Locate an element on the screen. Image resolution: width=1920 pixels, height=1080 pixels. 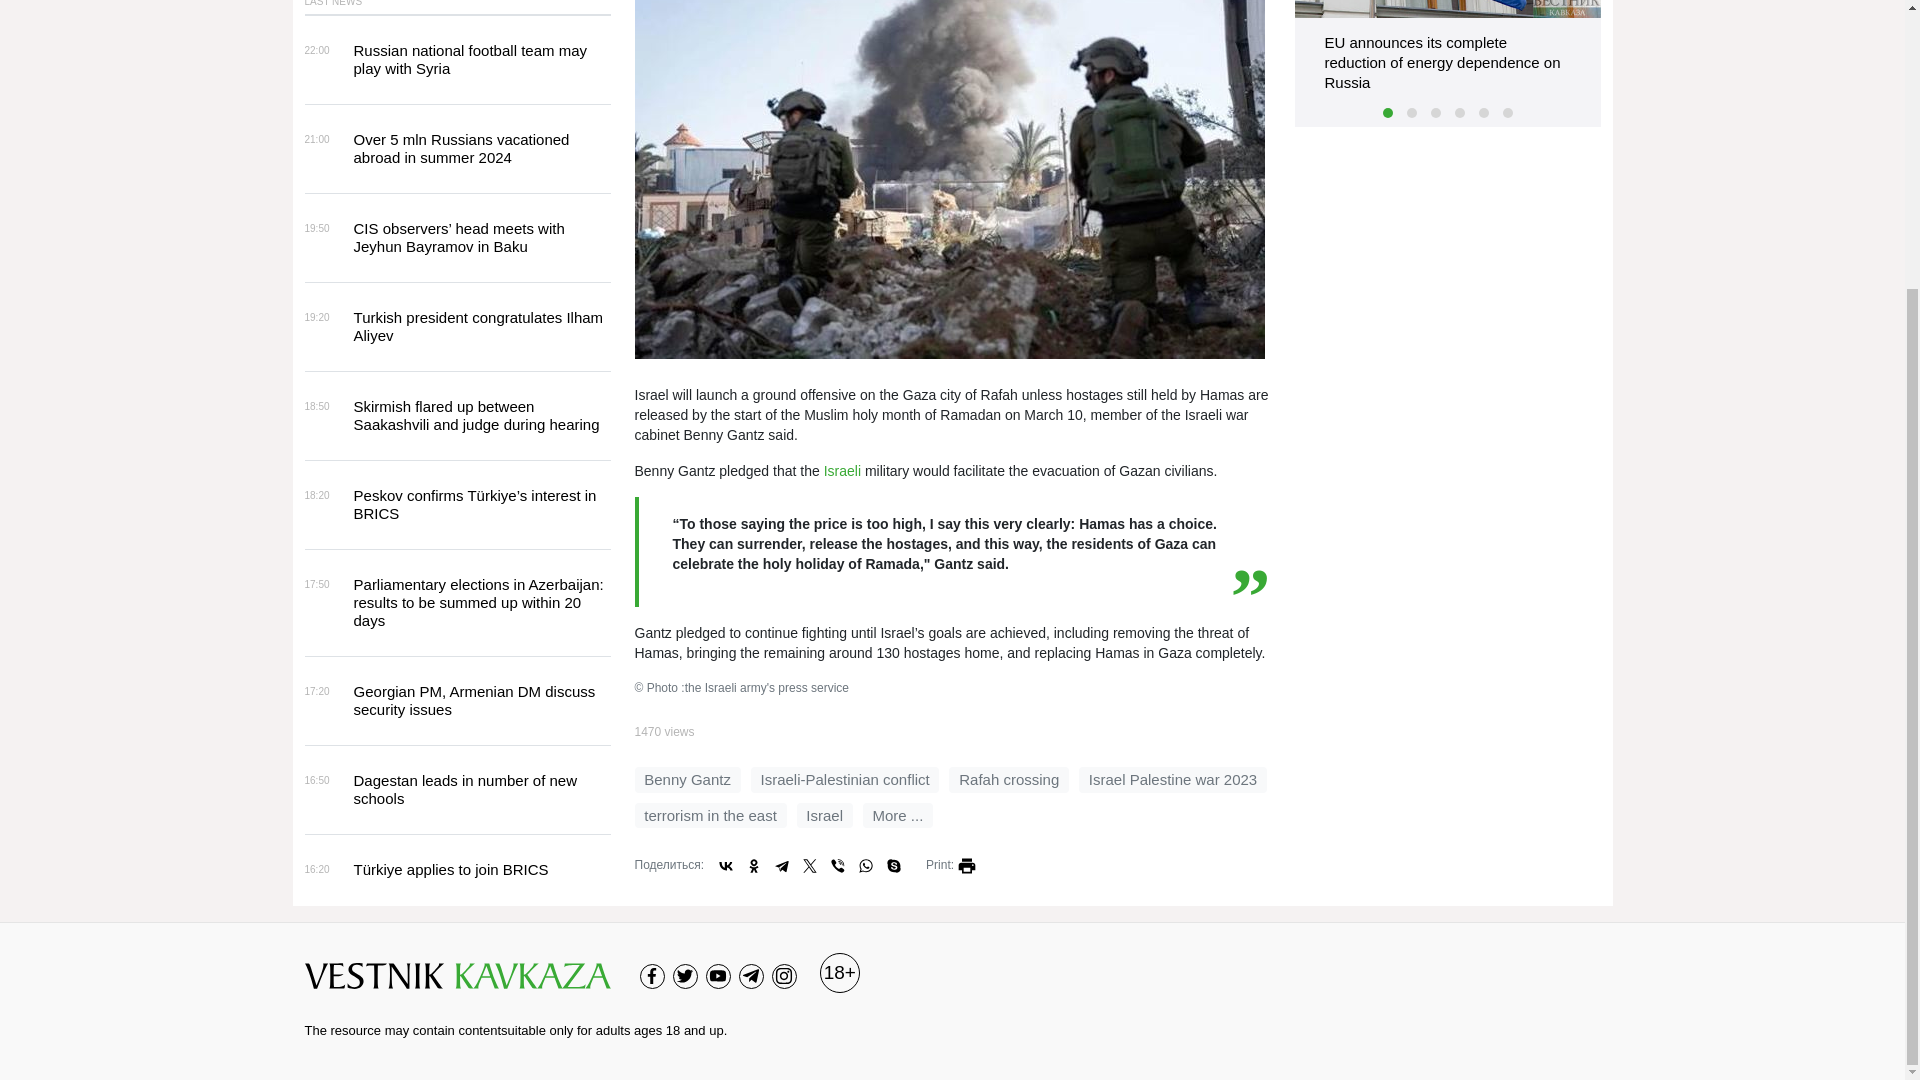
Israeli-Palestinian conflict is located at coordinates (845, 779).